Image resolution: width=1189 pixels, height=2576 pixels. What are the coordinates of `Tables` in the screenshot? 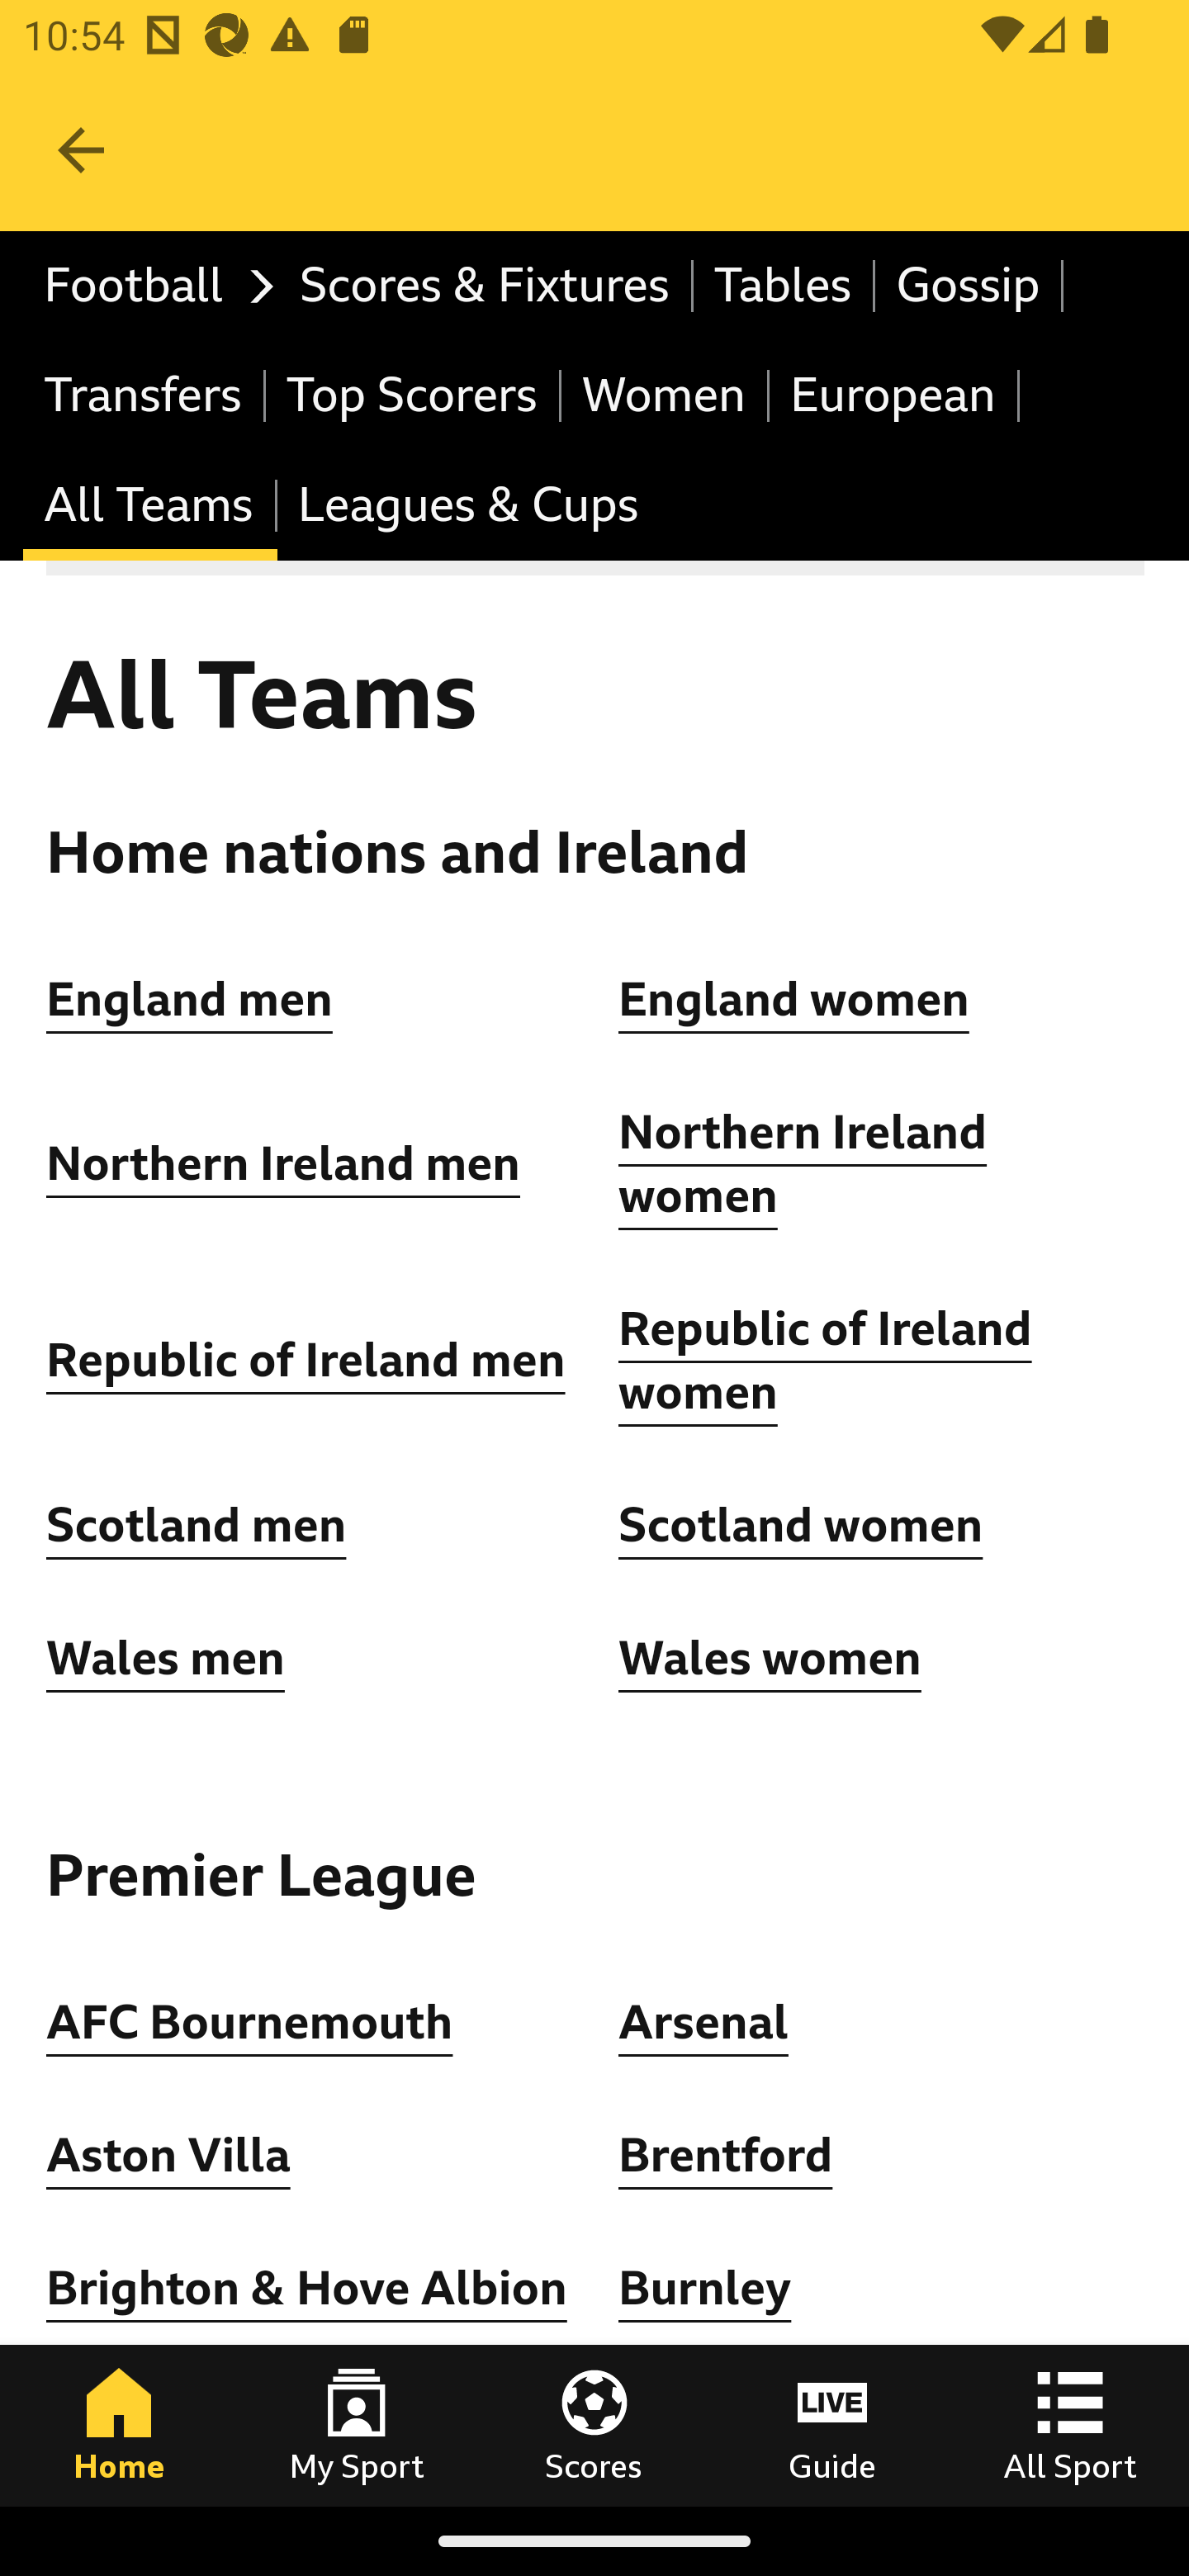 It's located at (784, 286).